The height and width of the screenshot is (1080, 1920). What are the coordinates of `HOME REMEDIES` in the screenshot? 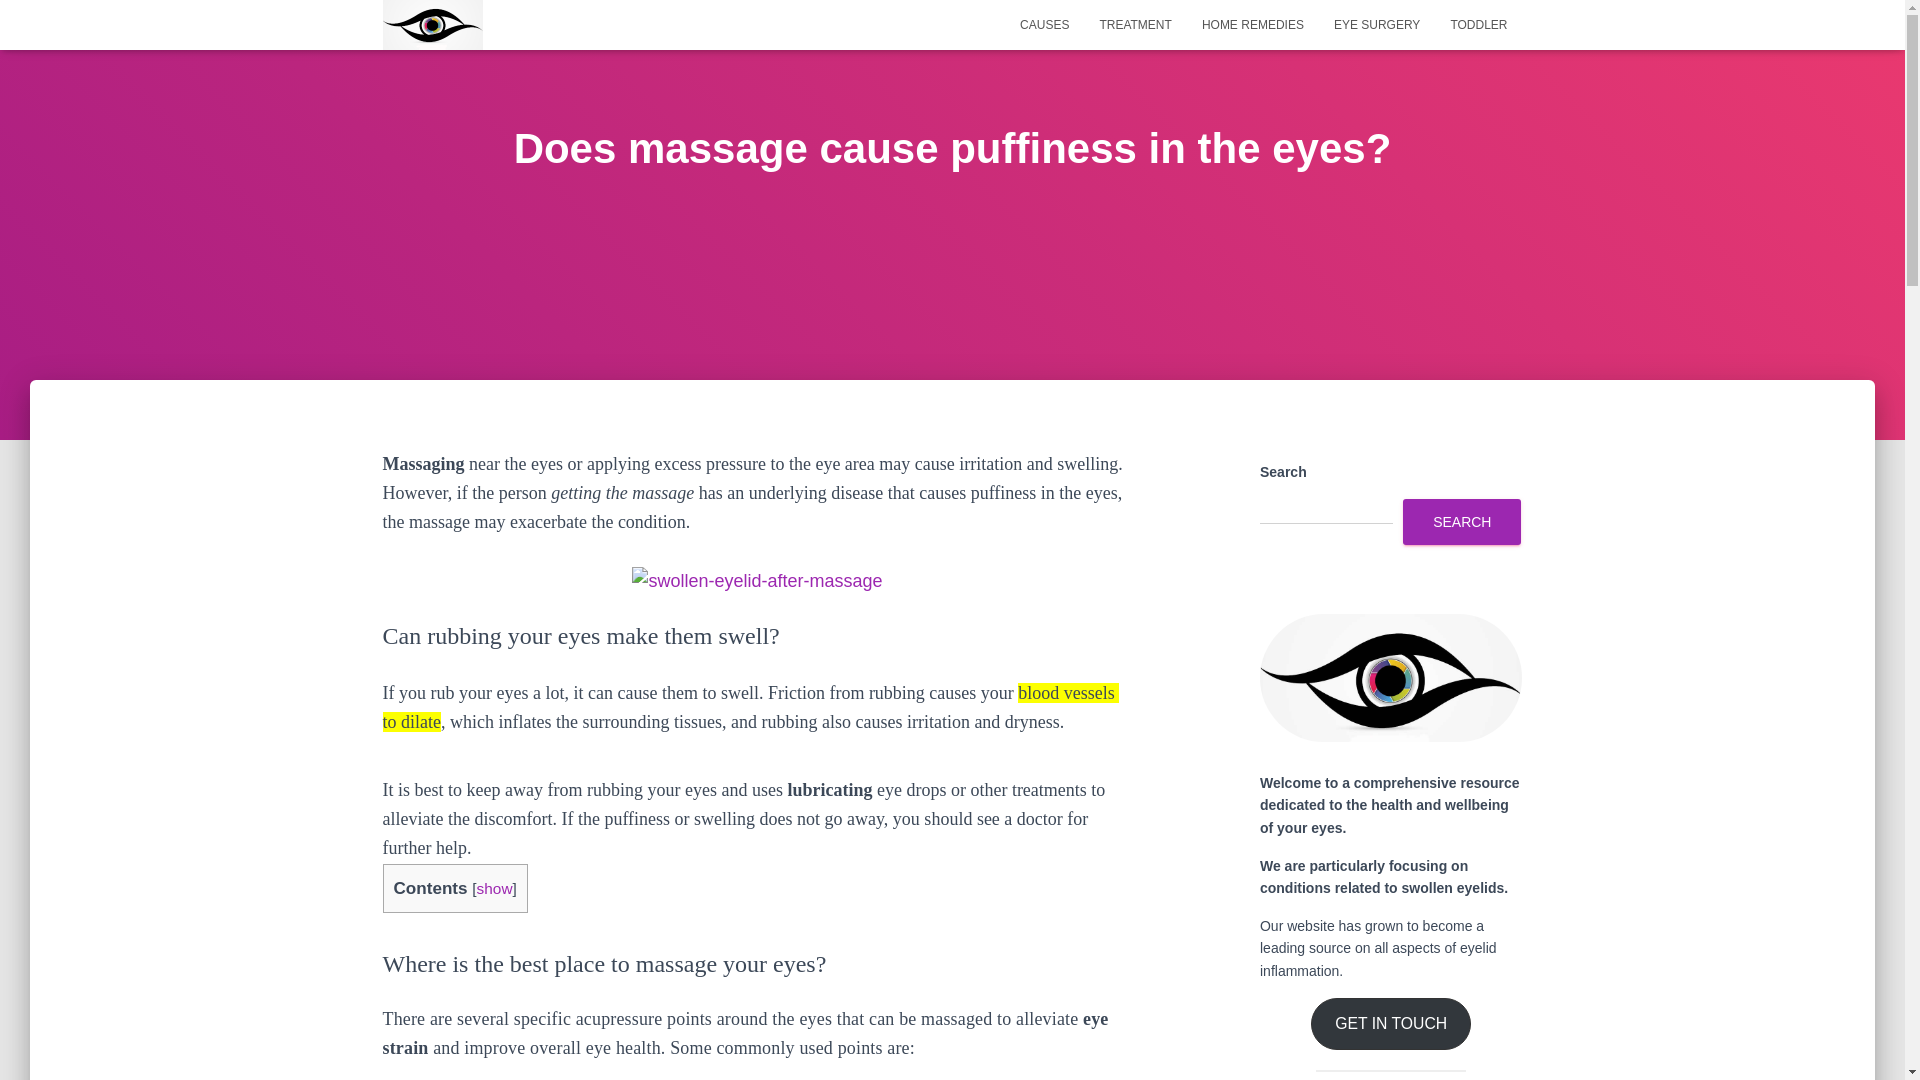 It's located at (1252, 24).